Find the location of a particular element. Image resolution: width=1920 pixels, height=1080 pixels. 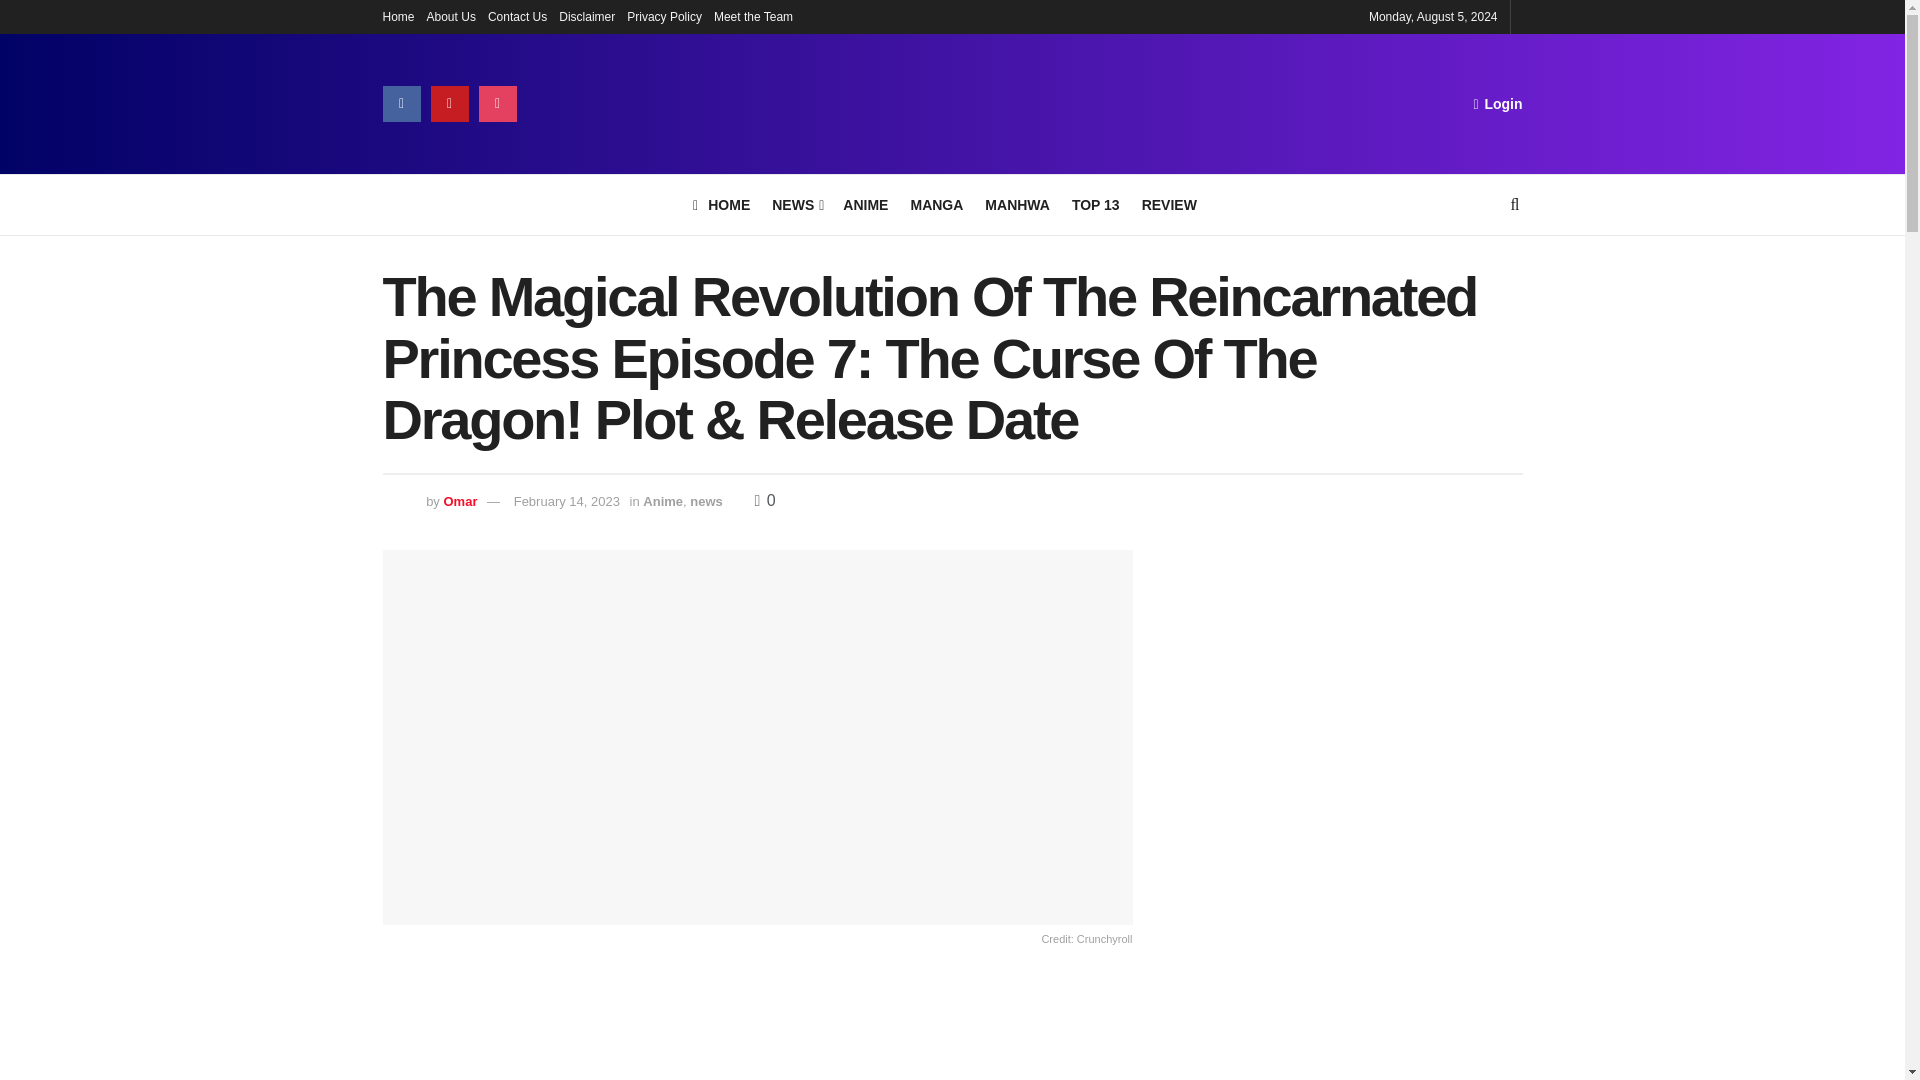

Meet the Team is located at coordinates (753, 16).